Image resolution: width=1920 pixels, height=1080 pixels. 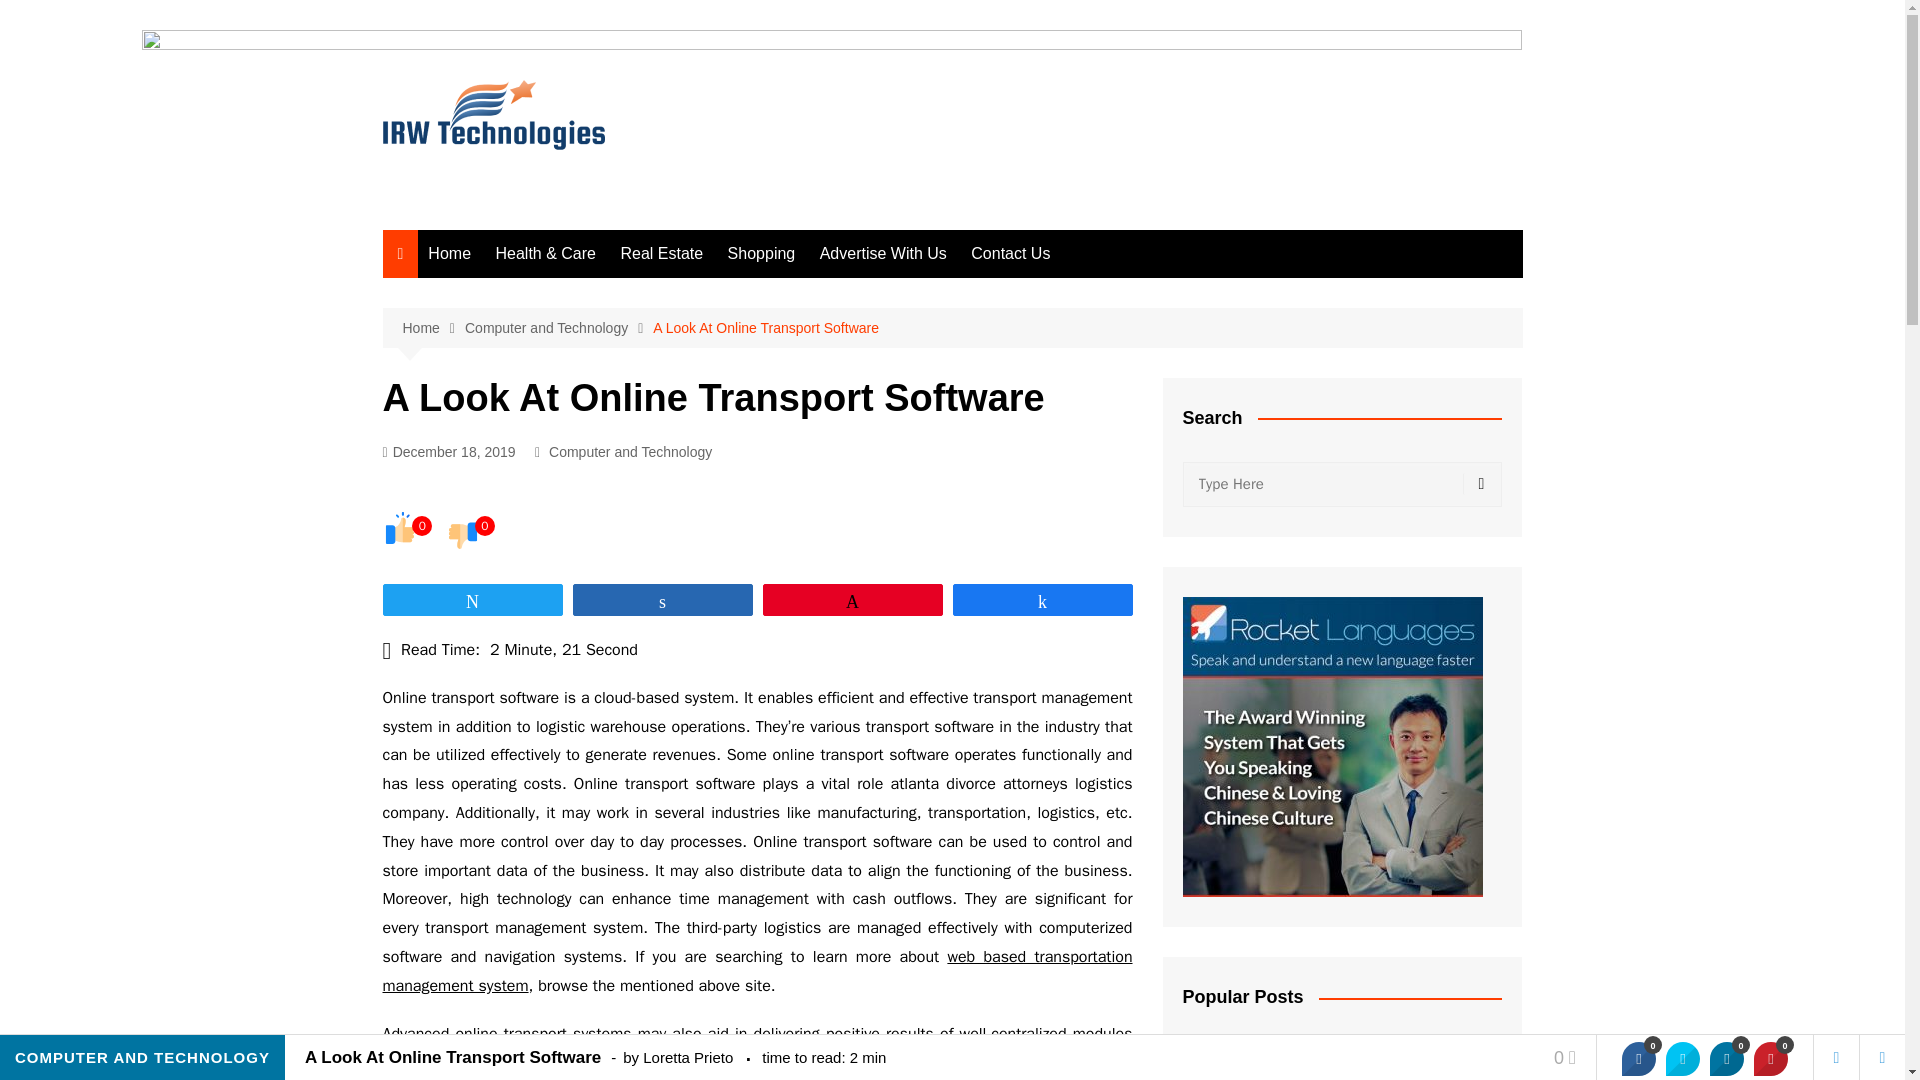 What do you see at coordinates (757, 971) in the screenshot?
I see `web based transportation management system` at bounding box center [757, 971].